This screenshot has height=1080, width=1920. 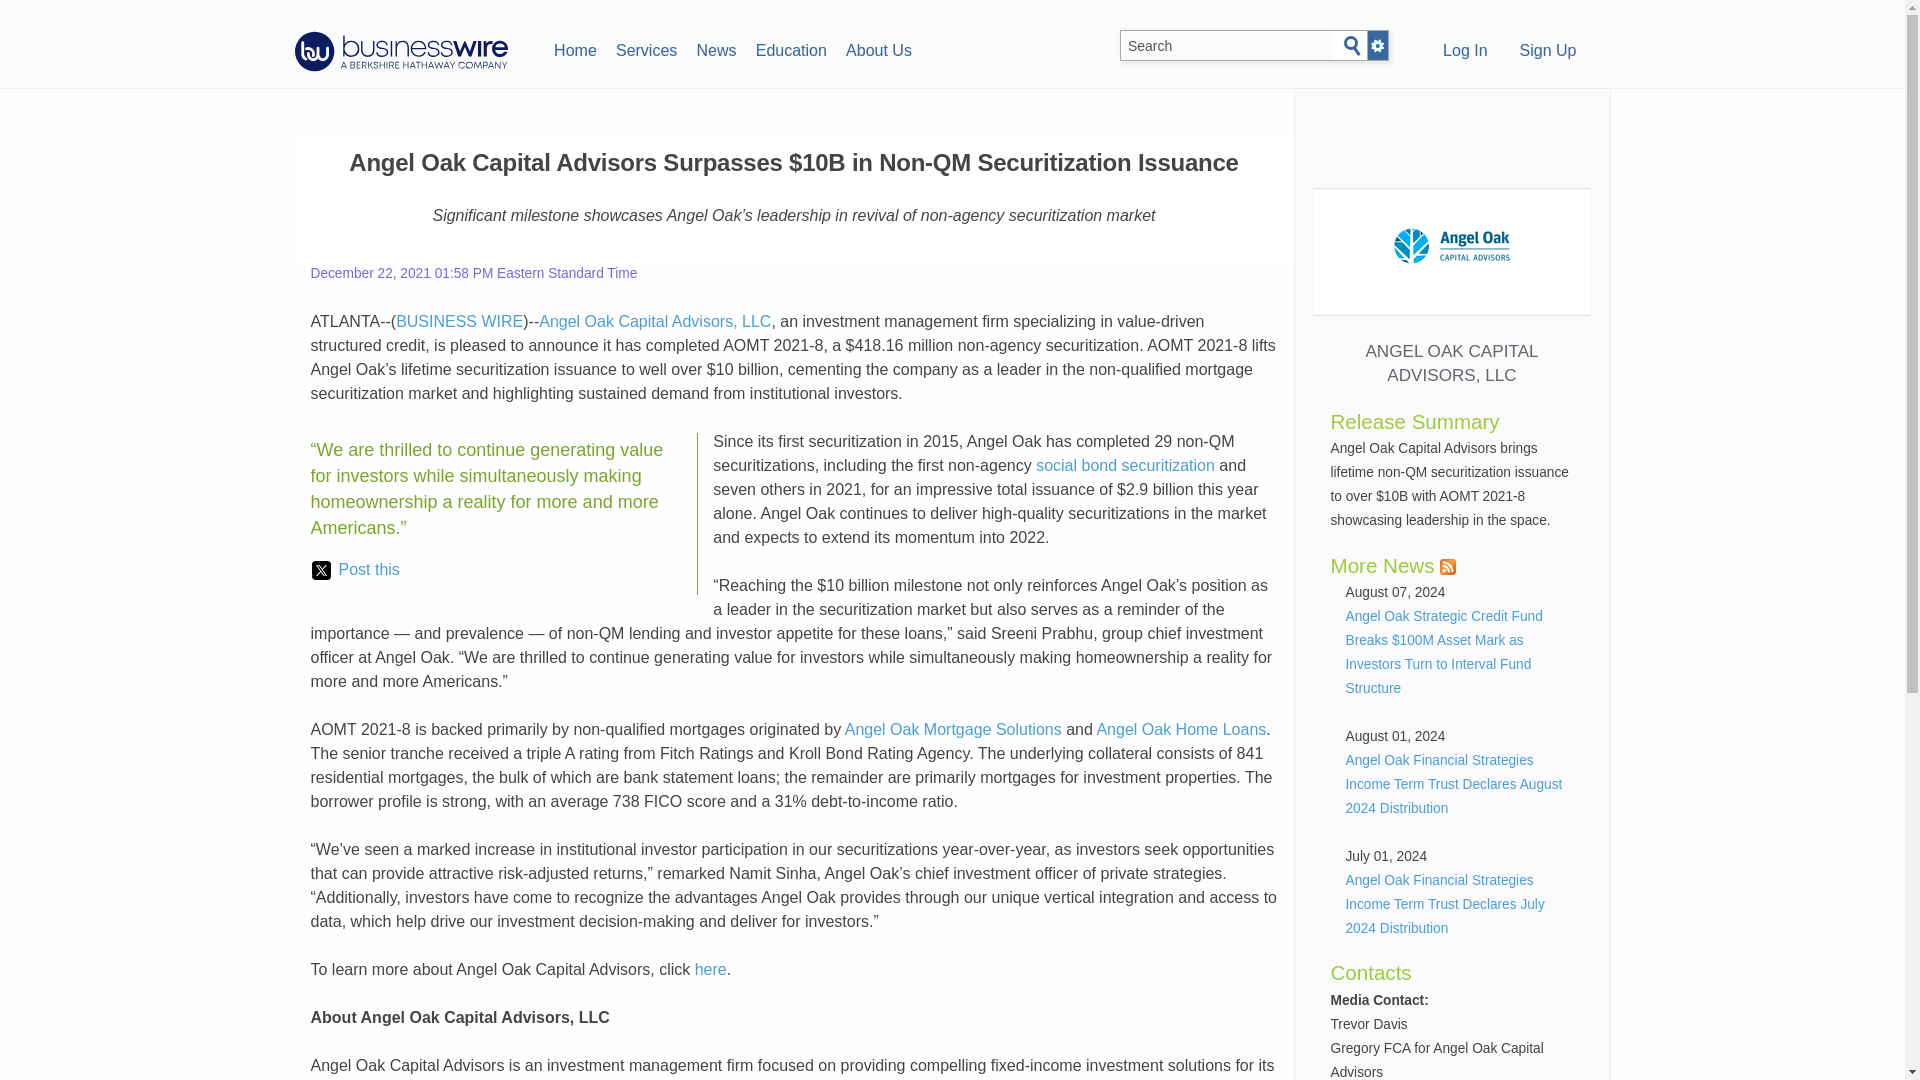 I want to click on here, so click(x=711, y=970).